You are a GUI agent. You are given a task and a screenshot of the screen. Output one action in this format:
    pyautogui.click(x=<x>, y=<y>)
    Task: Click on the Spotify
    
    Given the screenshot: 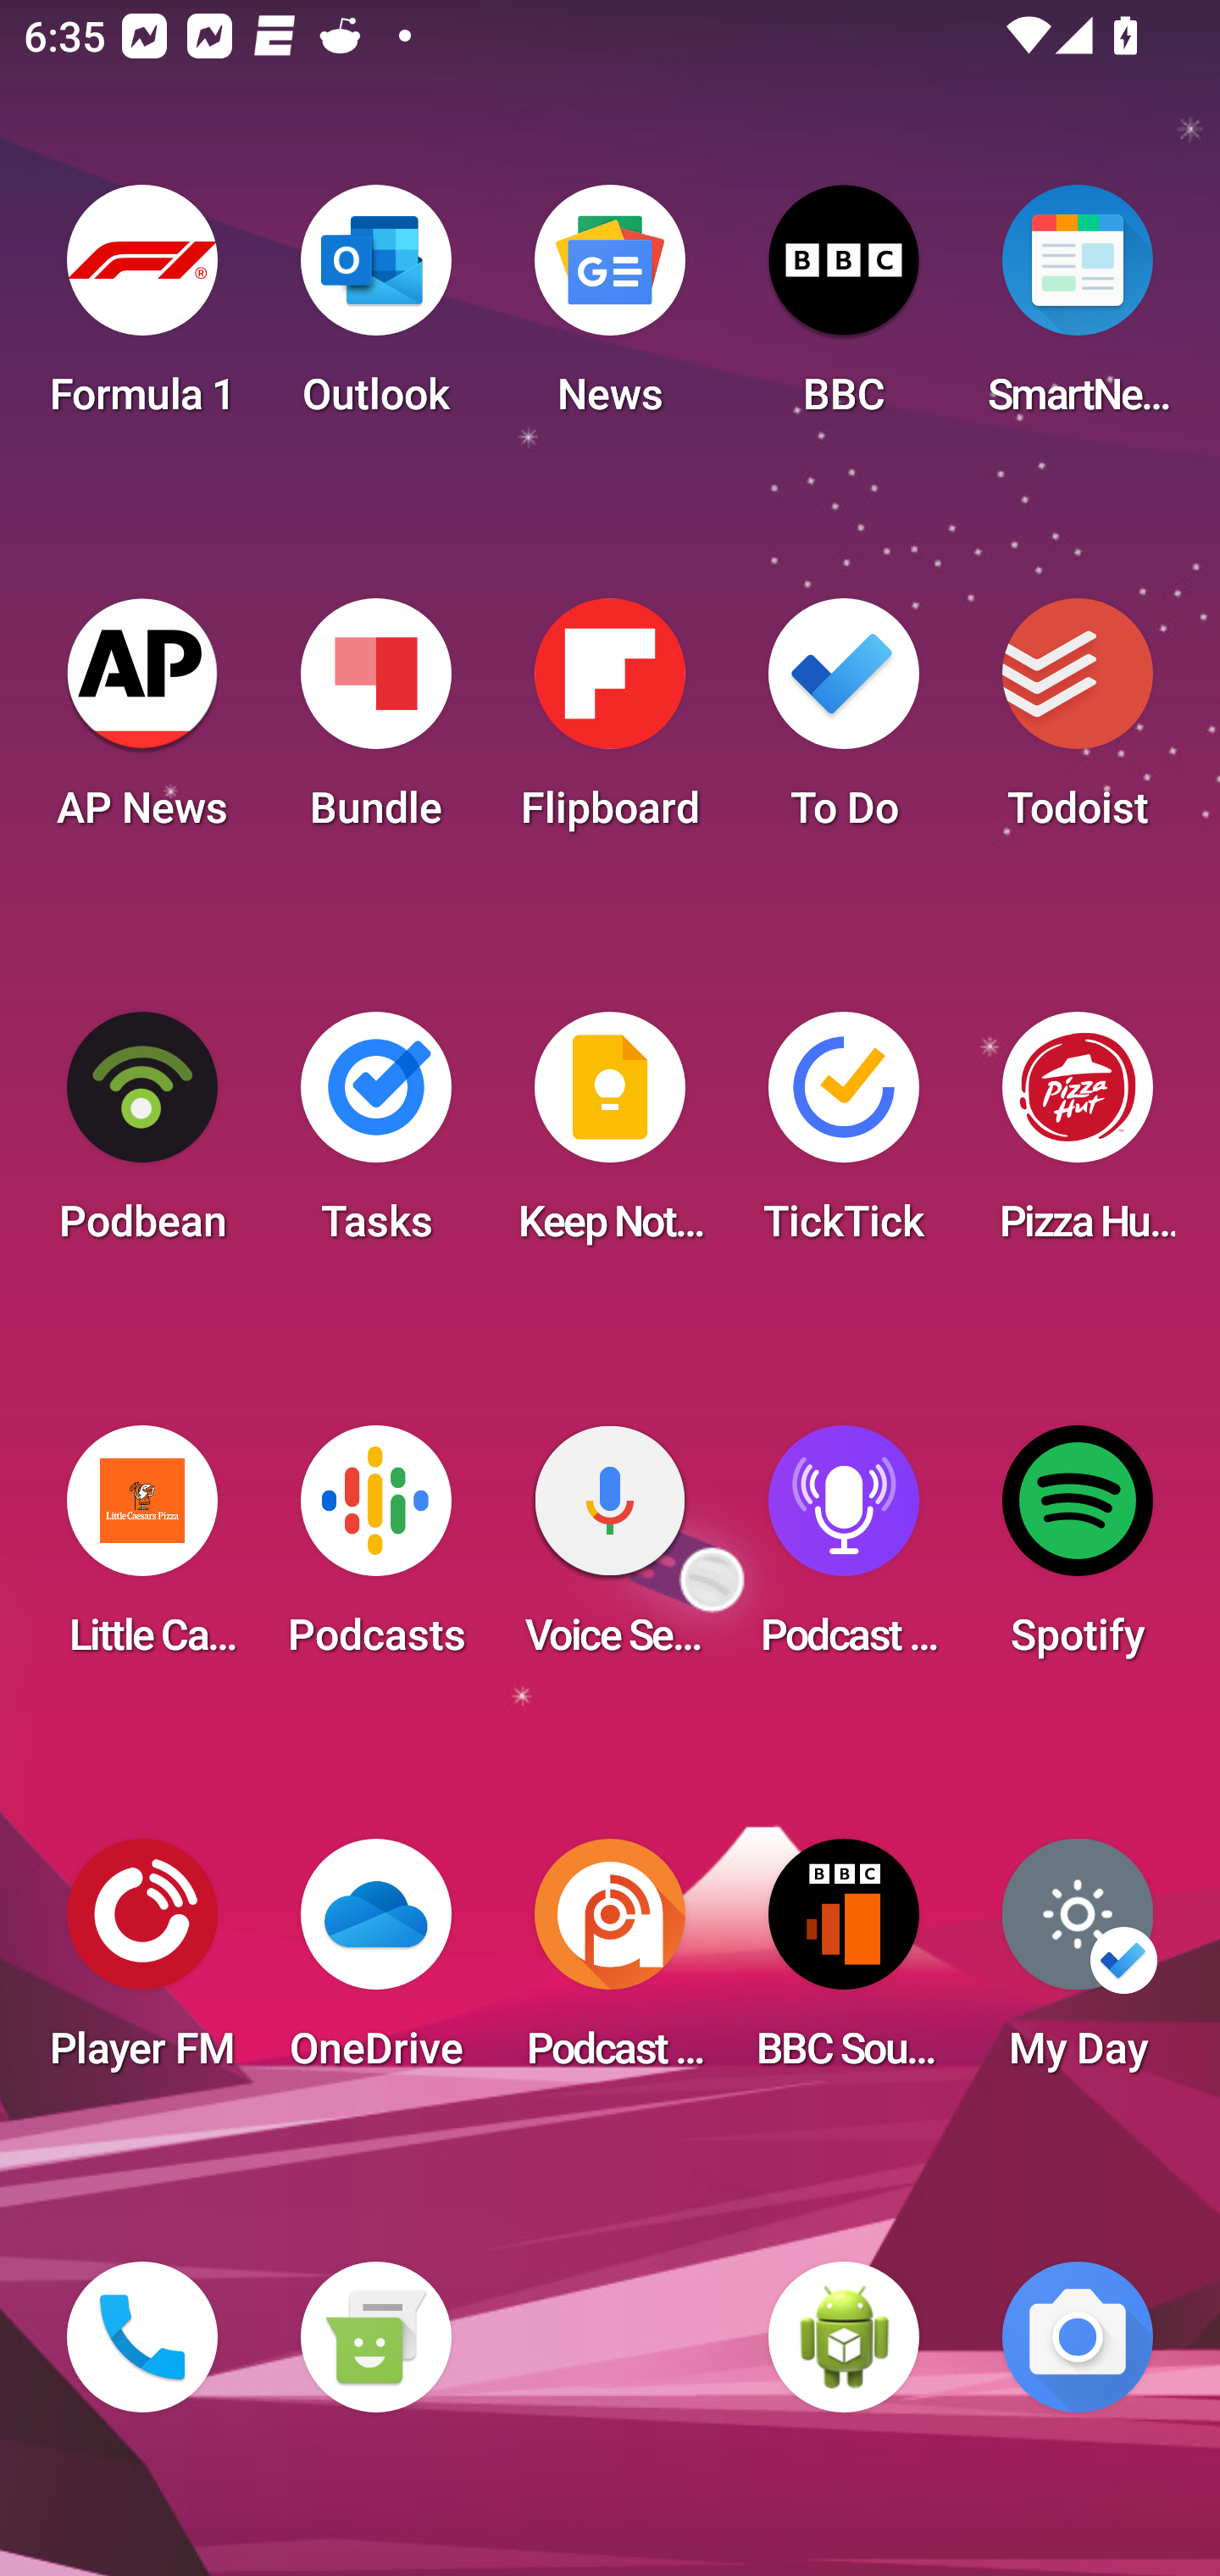 What is the action you would take?
    pyautogui.click(x=1078, y=1551)
    